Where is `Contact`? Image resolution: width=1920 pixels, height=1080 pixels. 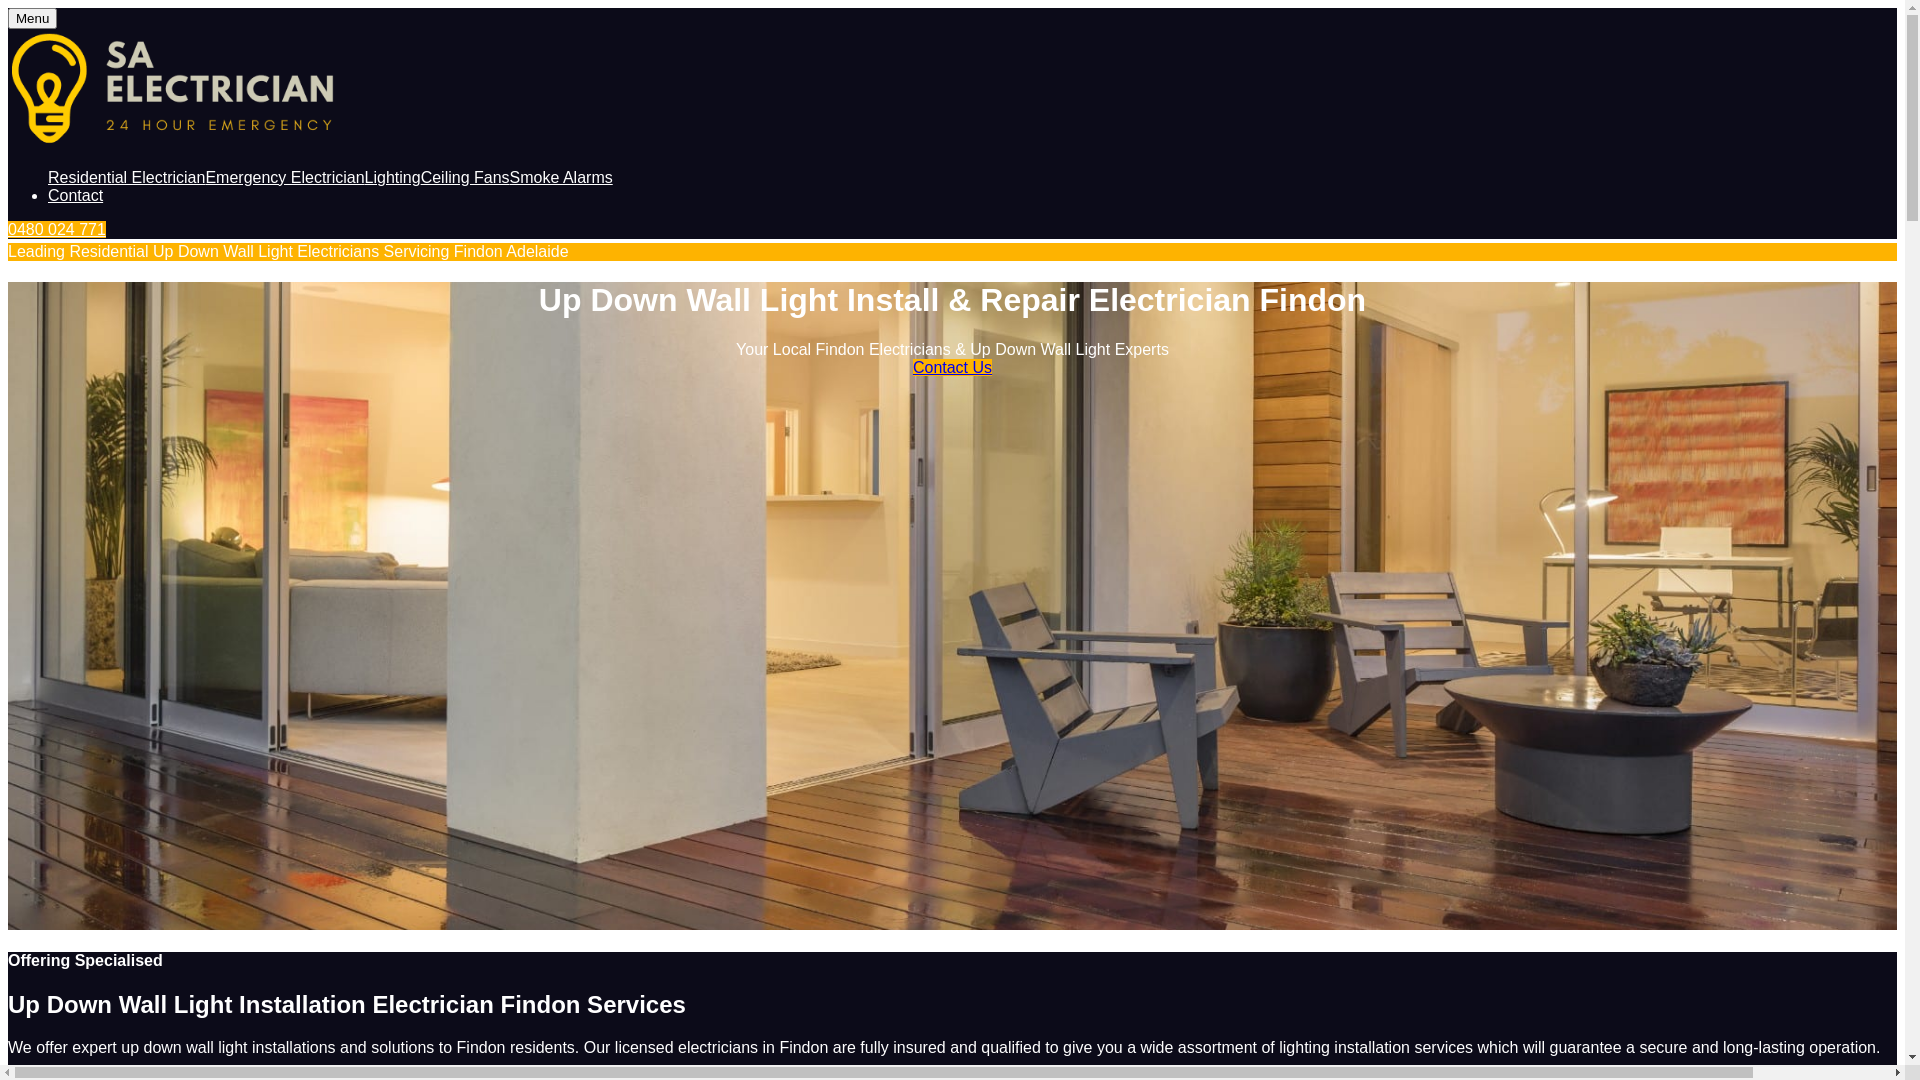
Contact is located at coordinates (76, 195).